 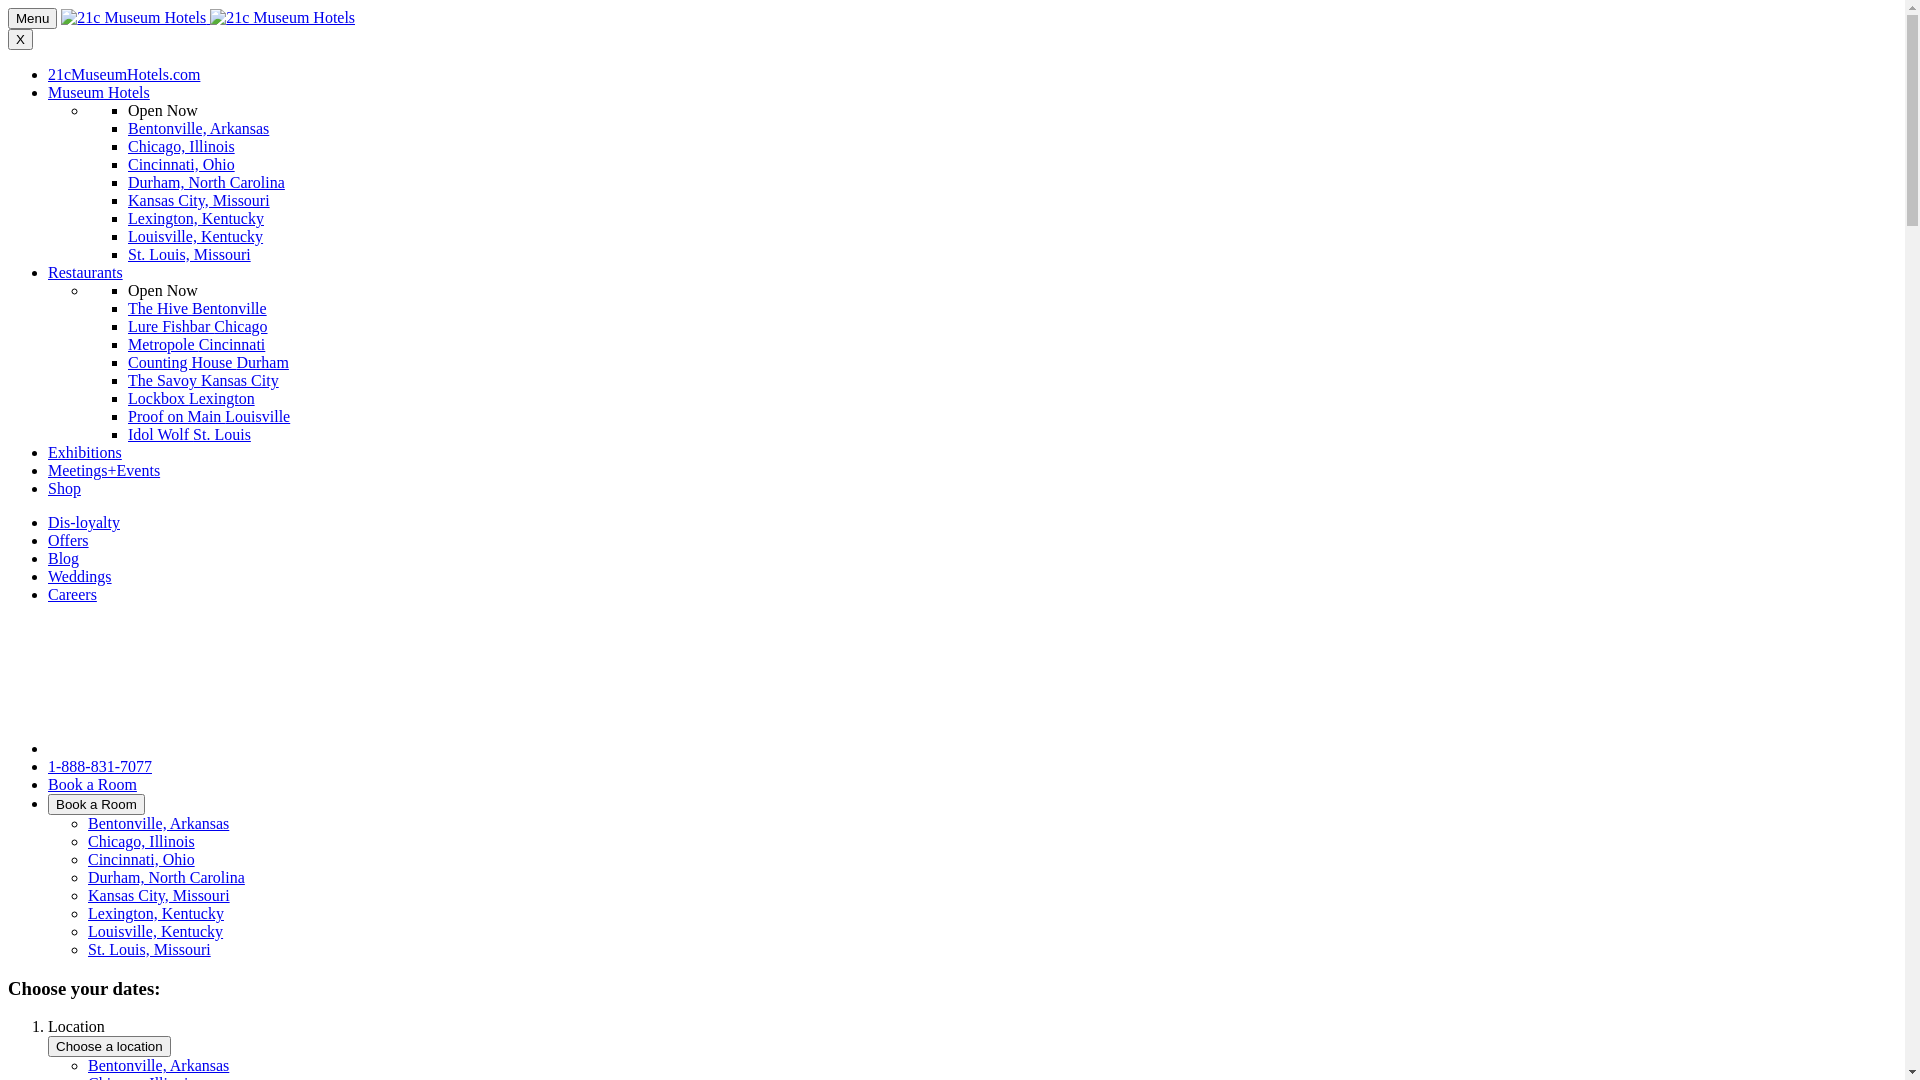 I want to click on Book a Room, so click(x=92, y=784).